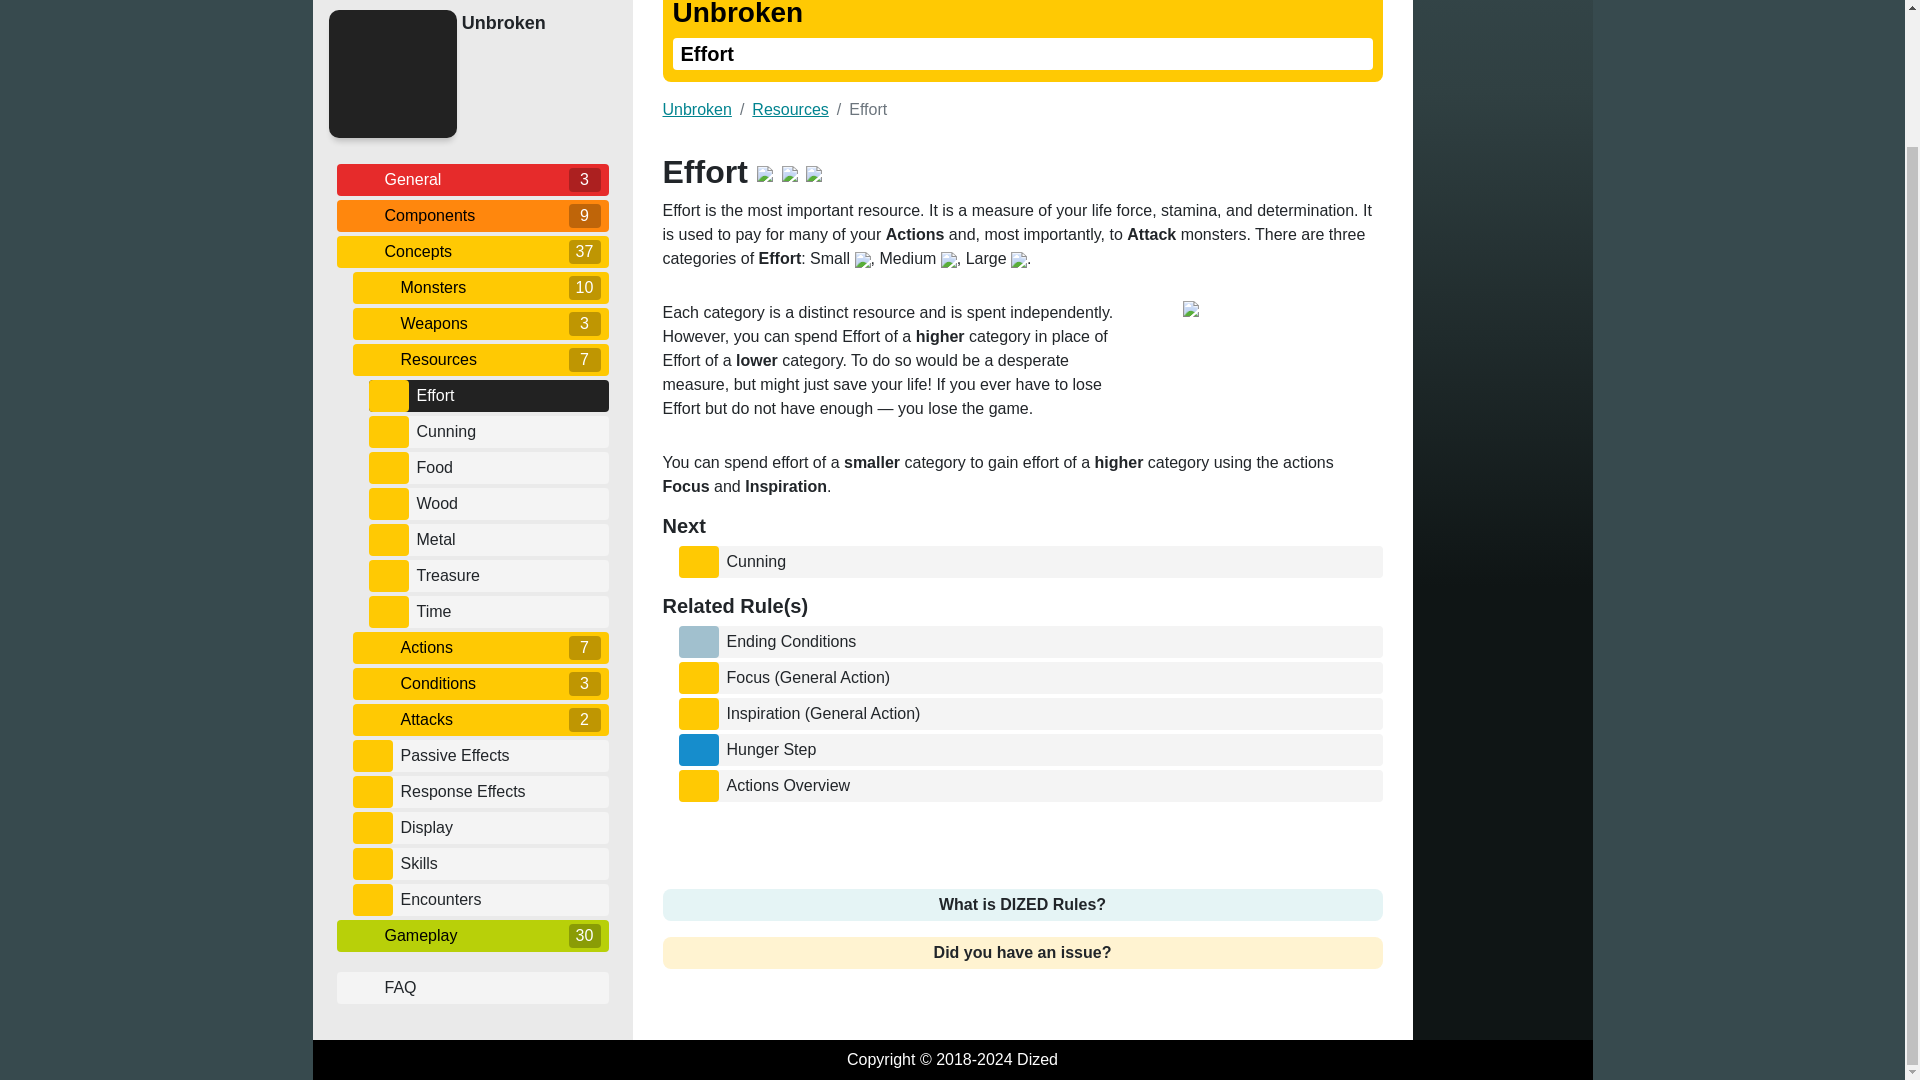  Describe the element at coordinates (472, 214) in the screenshot. I see `Components` at that location.